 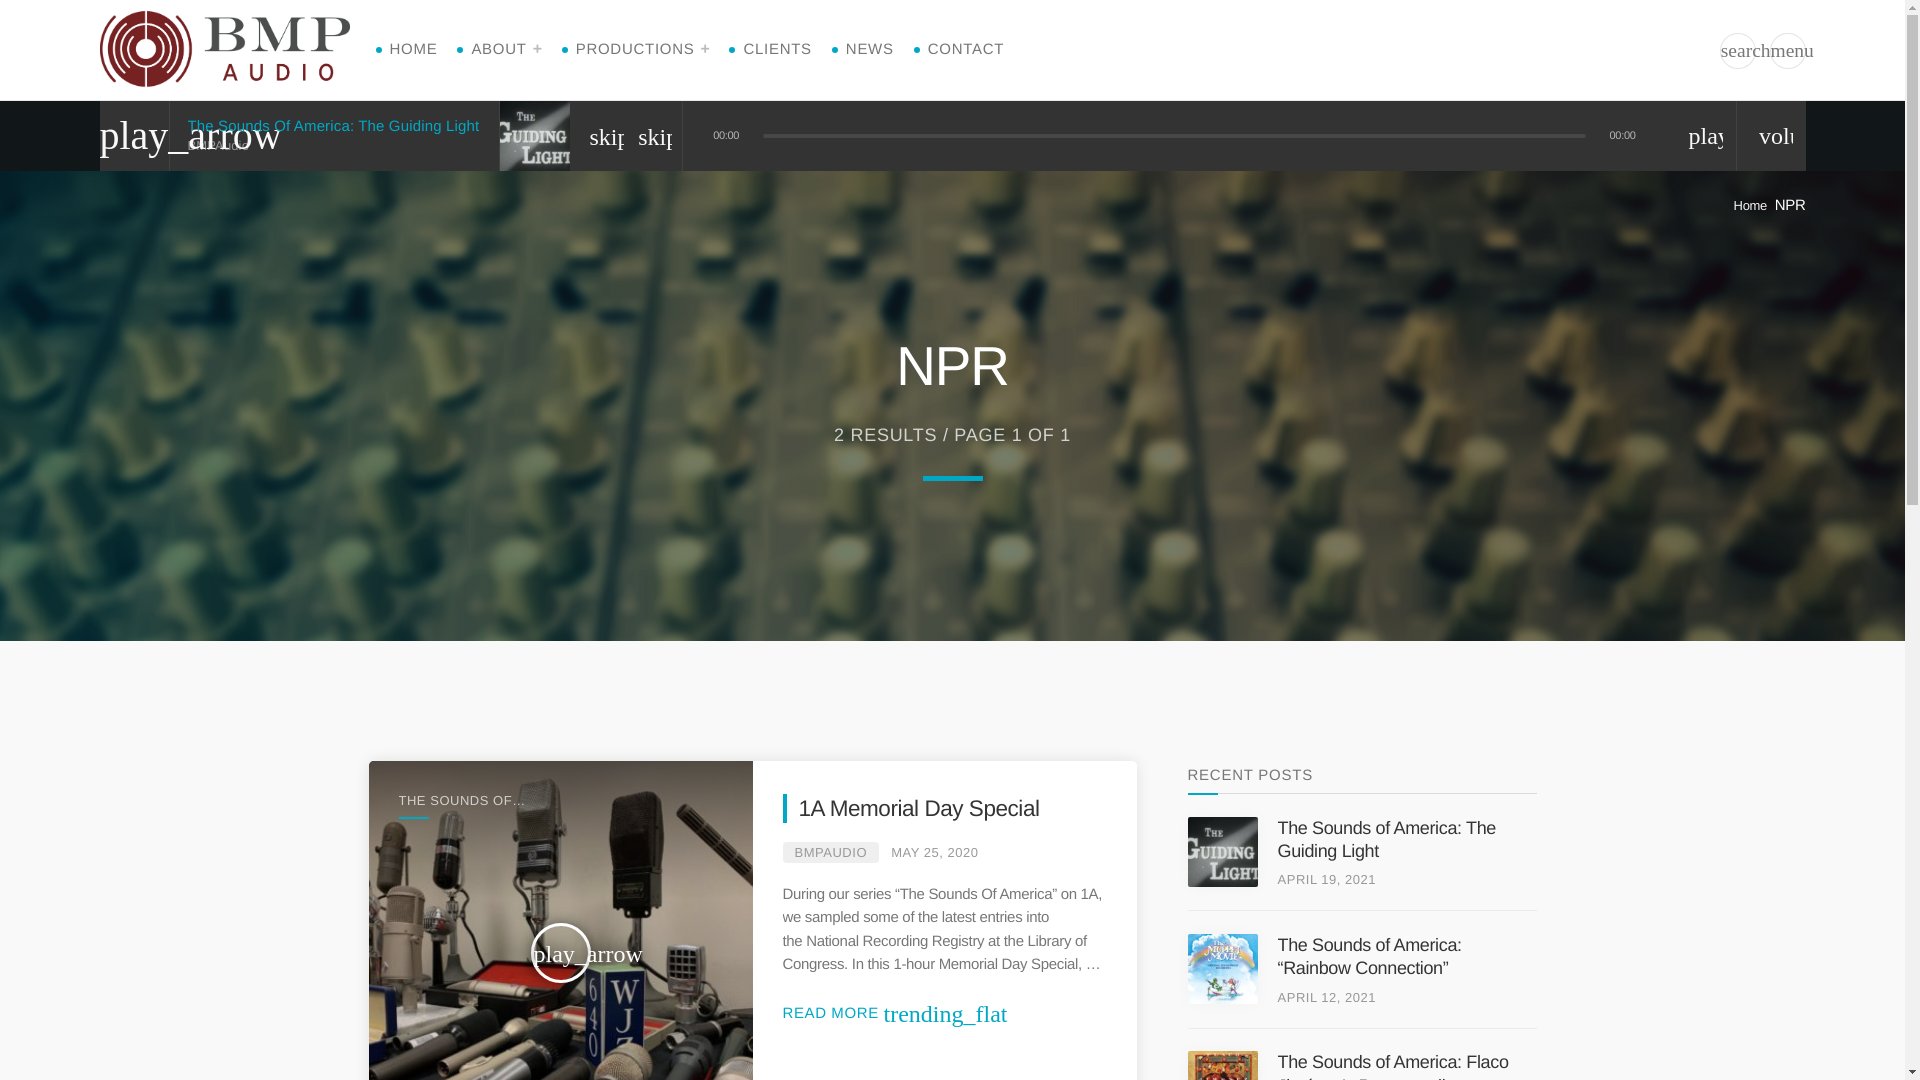 I want to click on CLIENTS, so click(x=776, y=50).